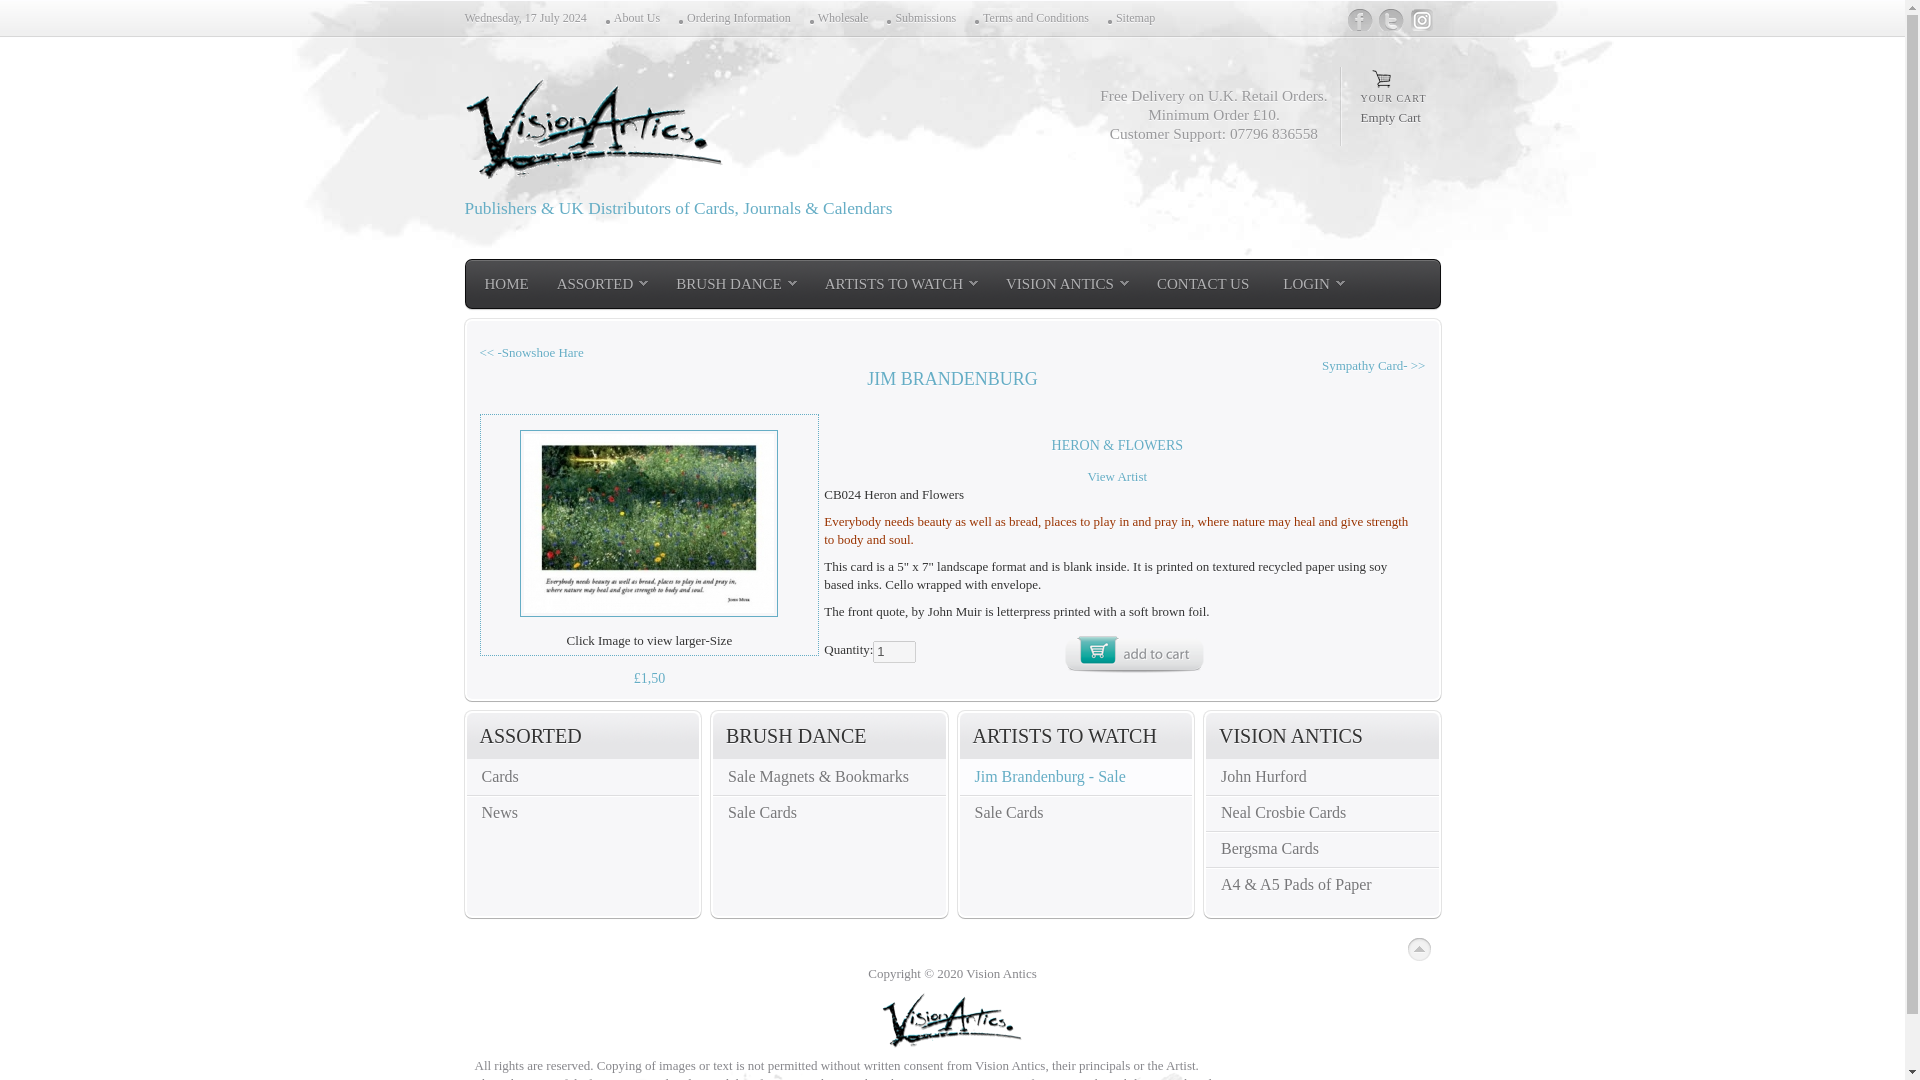 This screenshot has width=1920, height=1080. Describe the element at coordinates (631, 18) in the screenshot. I see `About Us` at that location.